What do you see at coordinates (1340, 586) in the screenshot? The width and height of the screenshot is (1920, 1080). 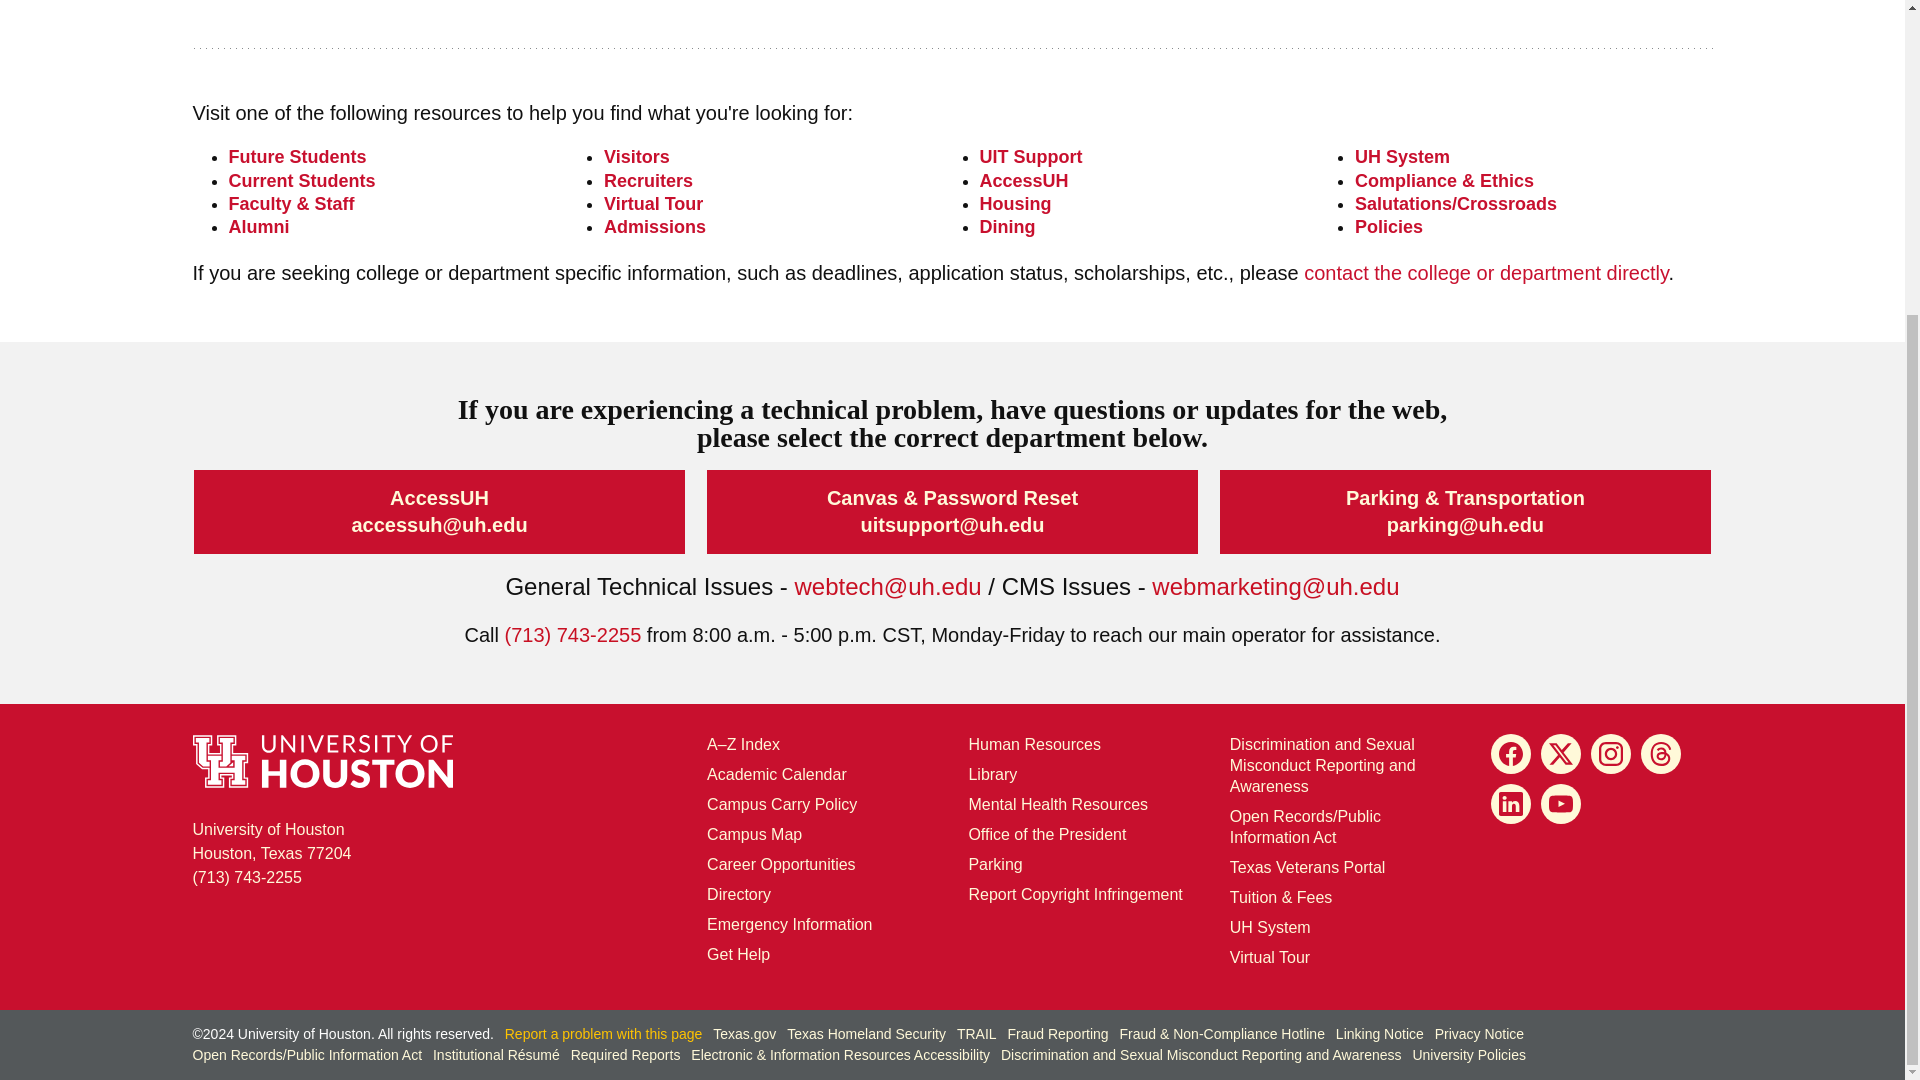 I see `University of Houston` at bounding box center [1340, 586].